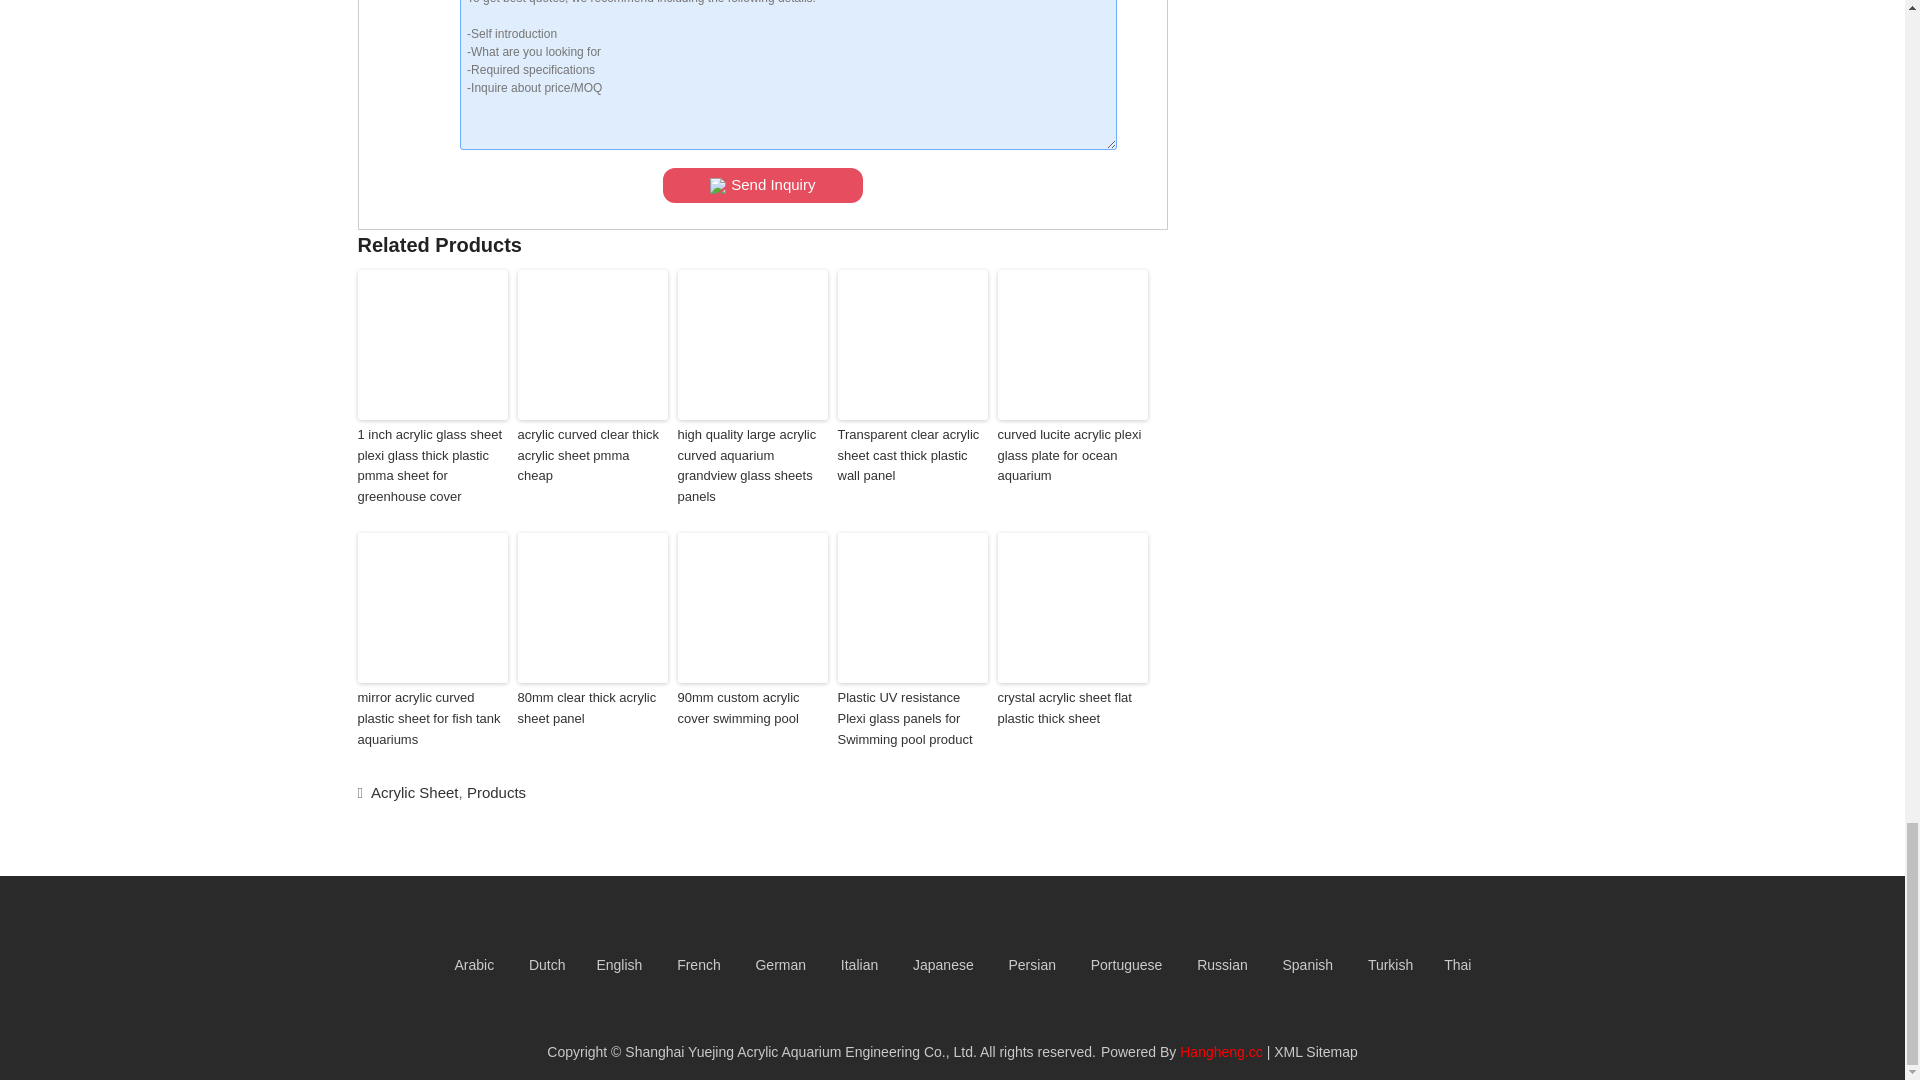 The height and width of the screenshot is (1080, 1920). Describe the element at coordinates (1447, 964) in the screenshot. I see `Thai` at that location.